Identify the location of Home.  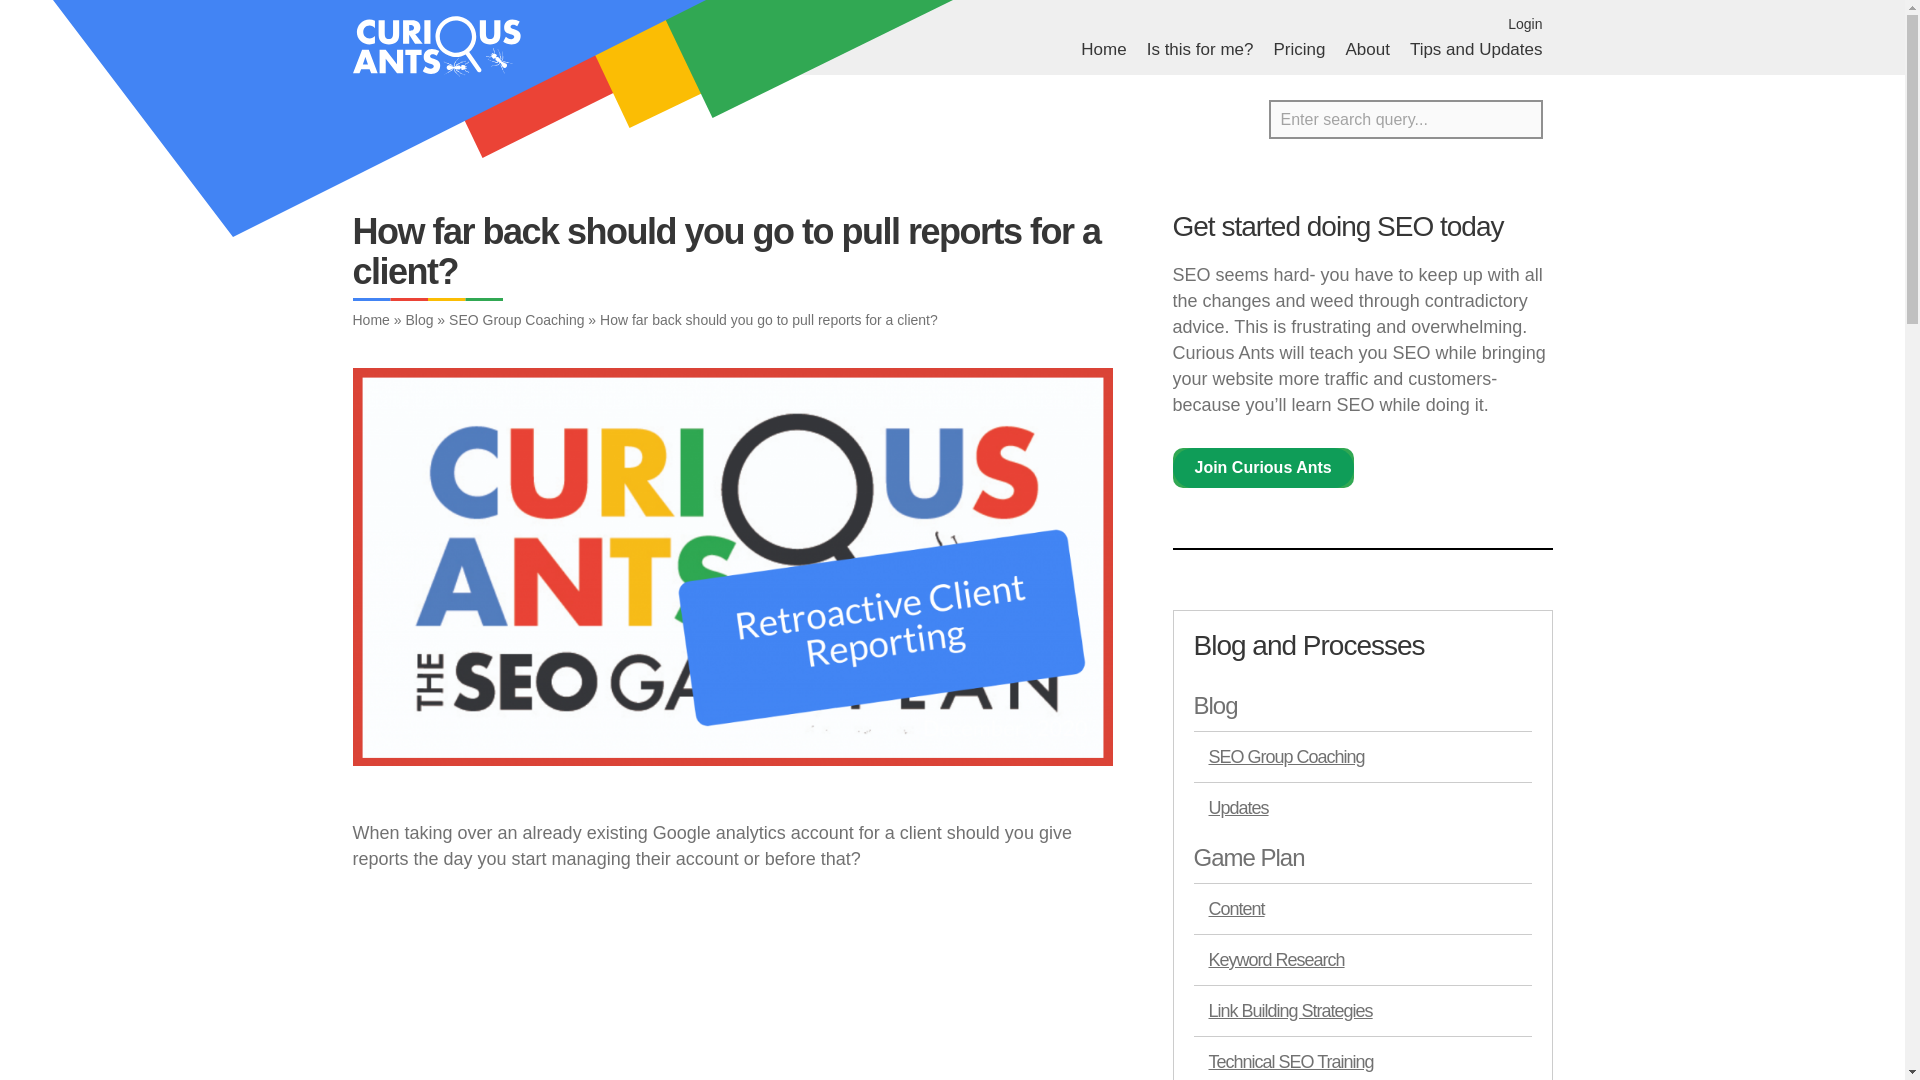
(370, 320).